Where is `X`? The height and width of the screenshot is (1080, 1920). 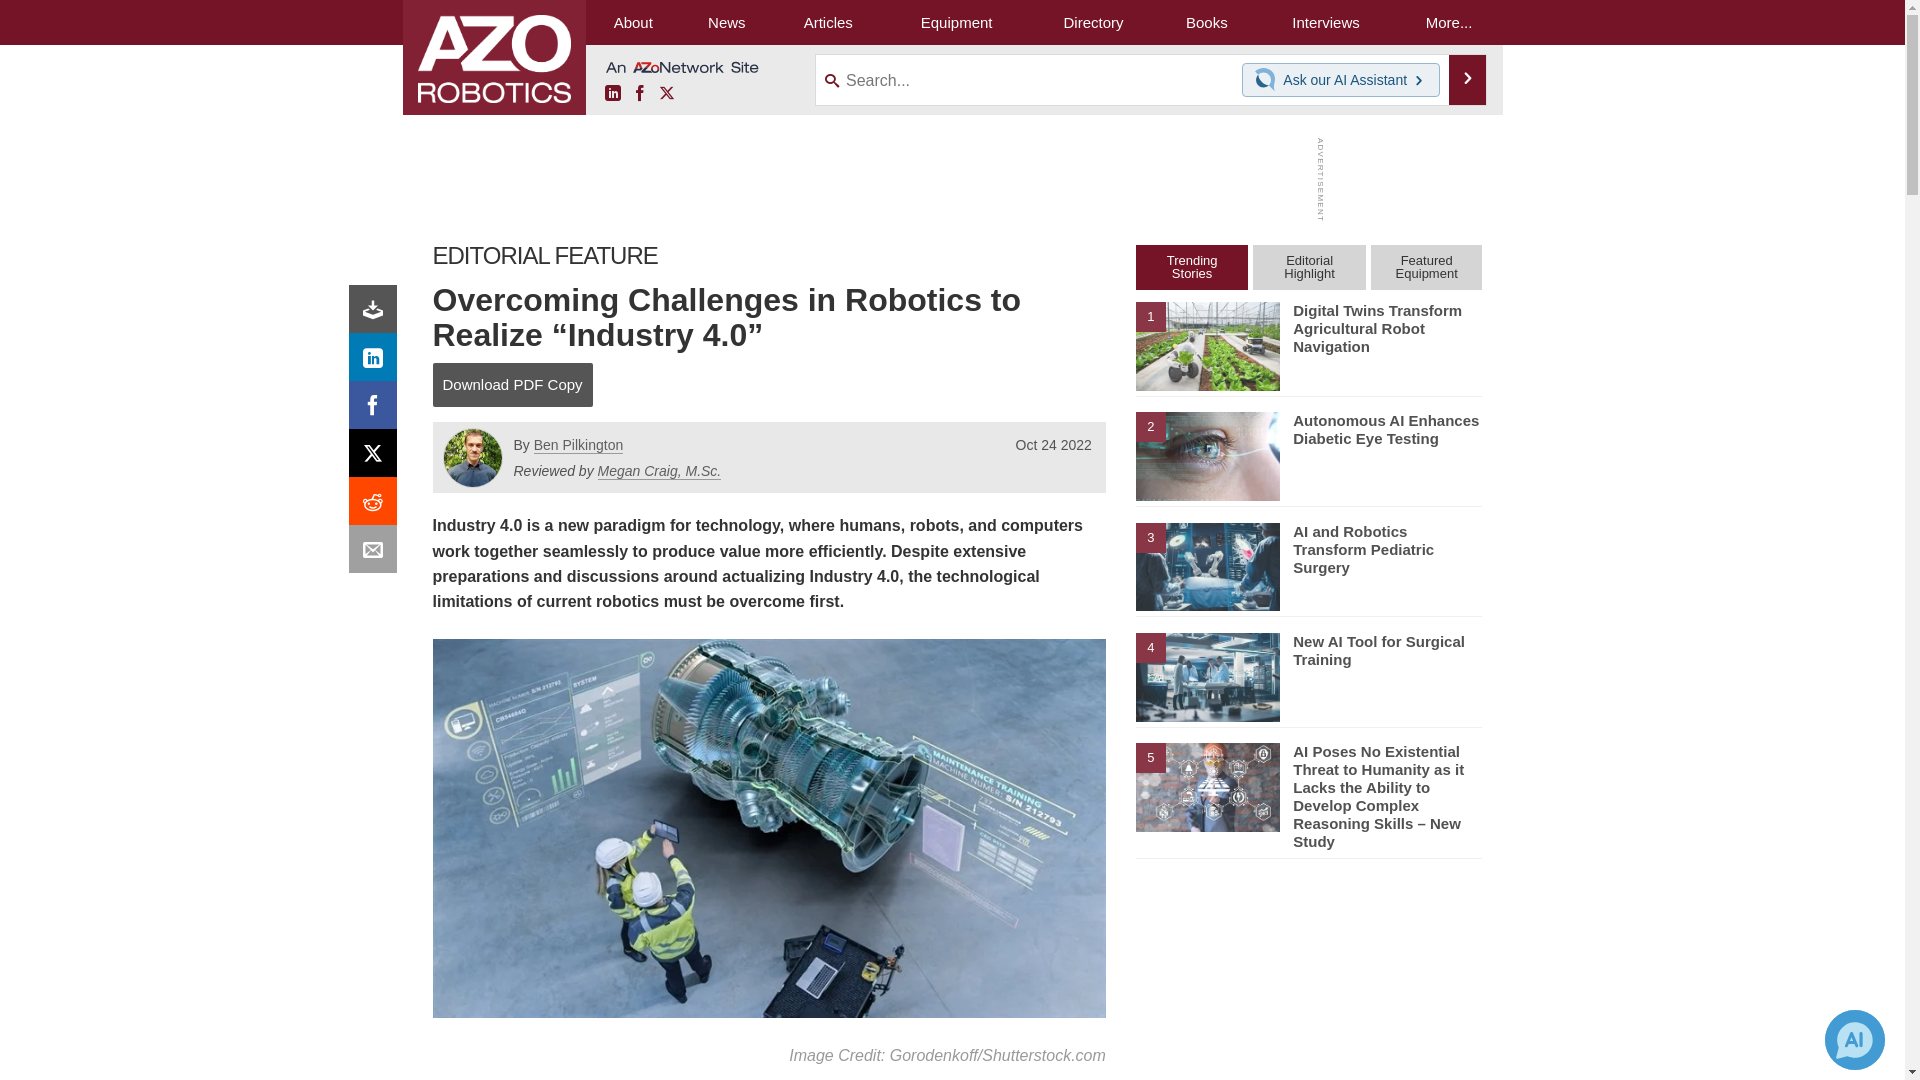 X is located at coordinates (666, 94).